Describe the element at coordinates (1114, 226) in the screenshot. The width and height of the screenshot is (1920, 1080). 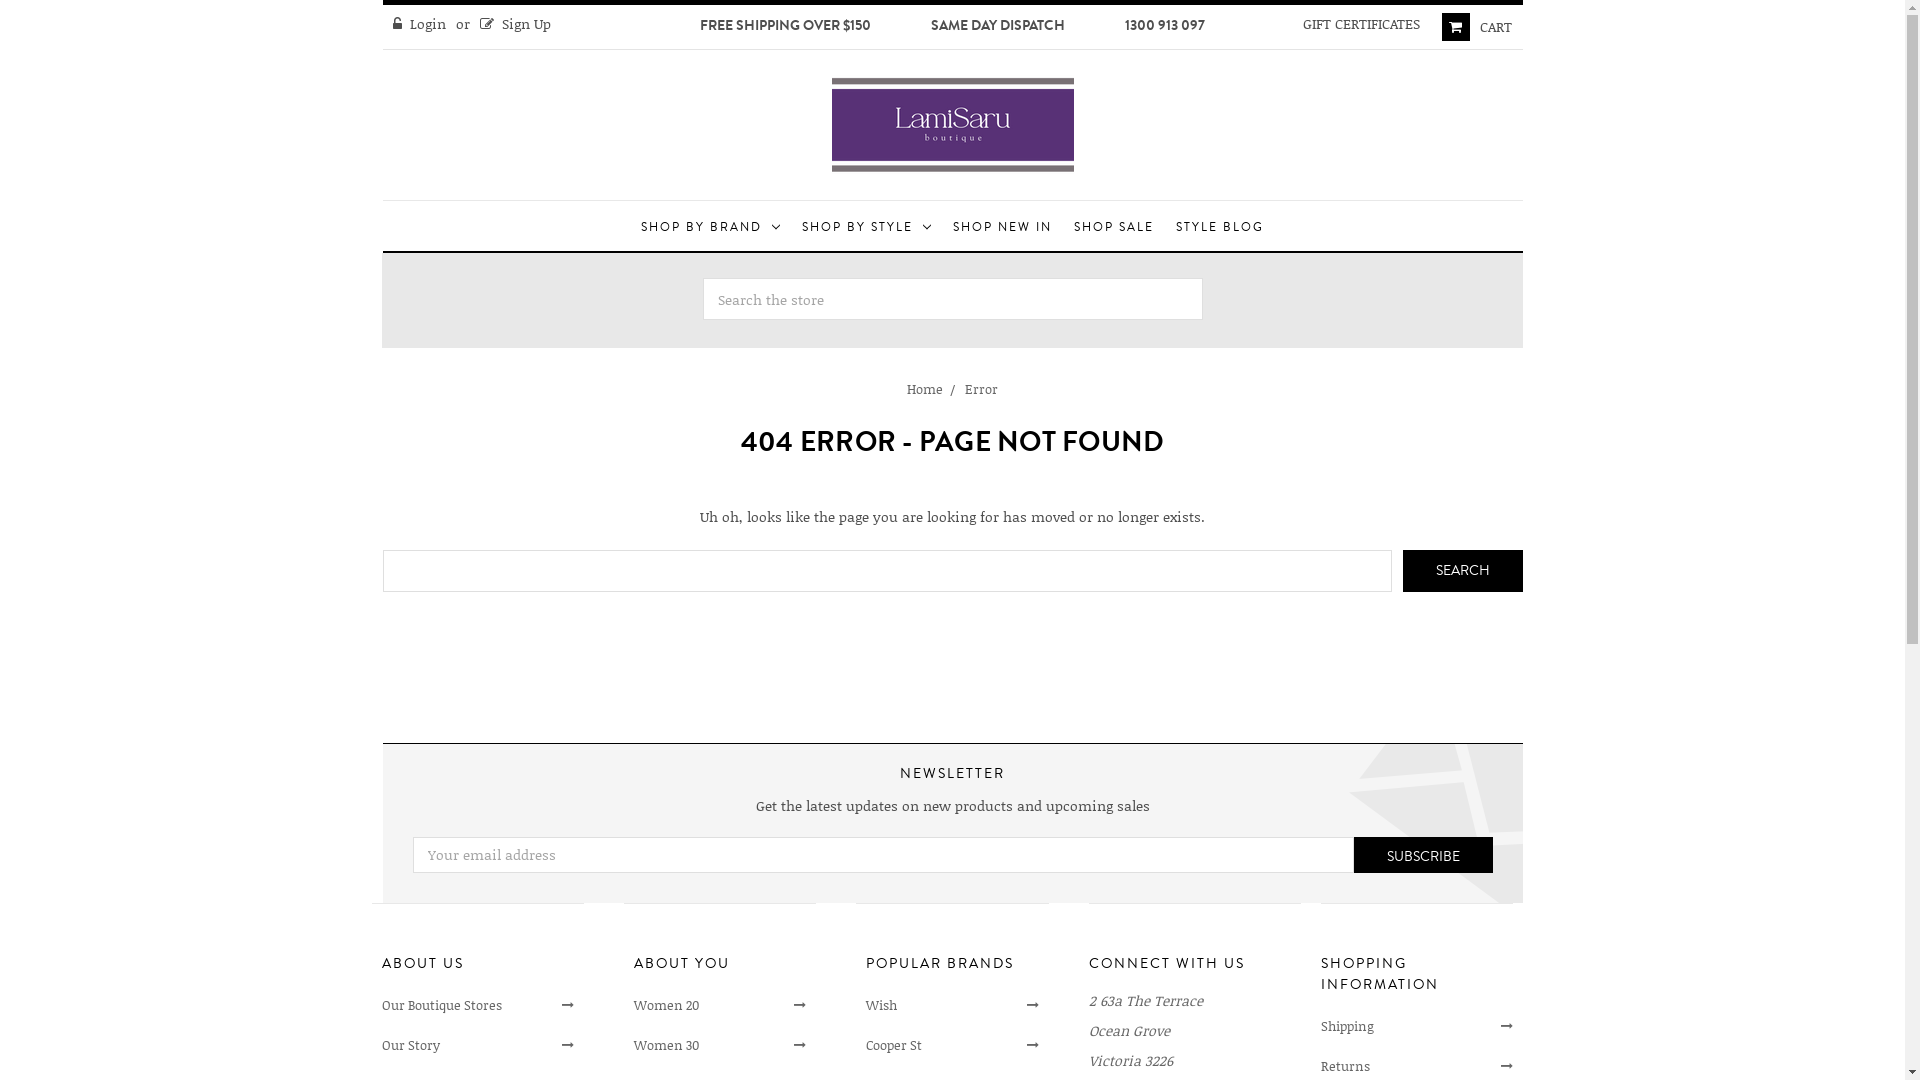
I see `SHOP SALE` at that location.